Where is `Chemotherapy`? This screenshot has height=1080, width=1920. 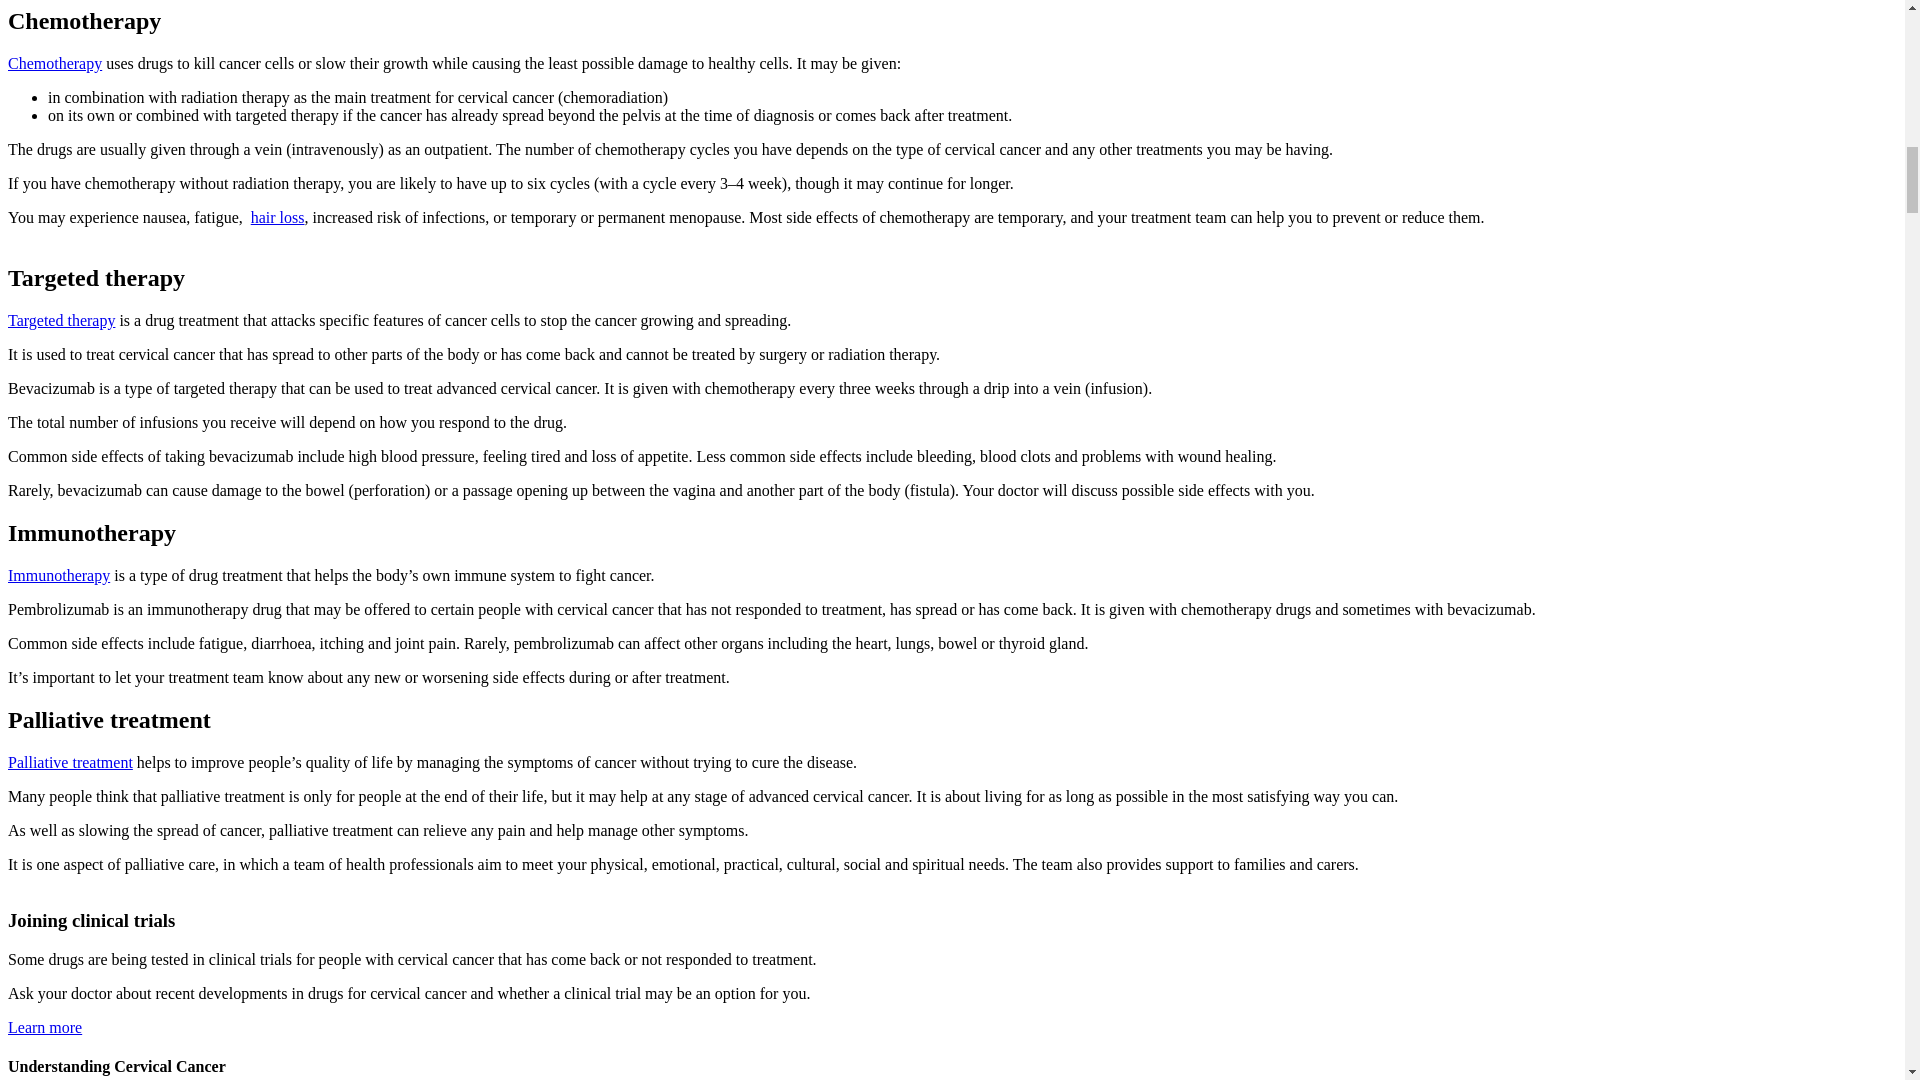 Chemotherapy is located at coordinates (54, 64).